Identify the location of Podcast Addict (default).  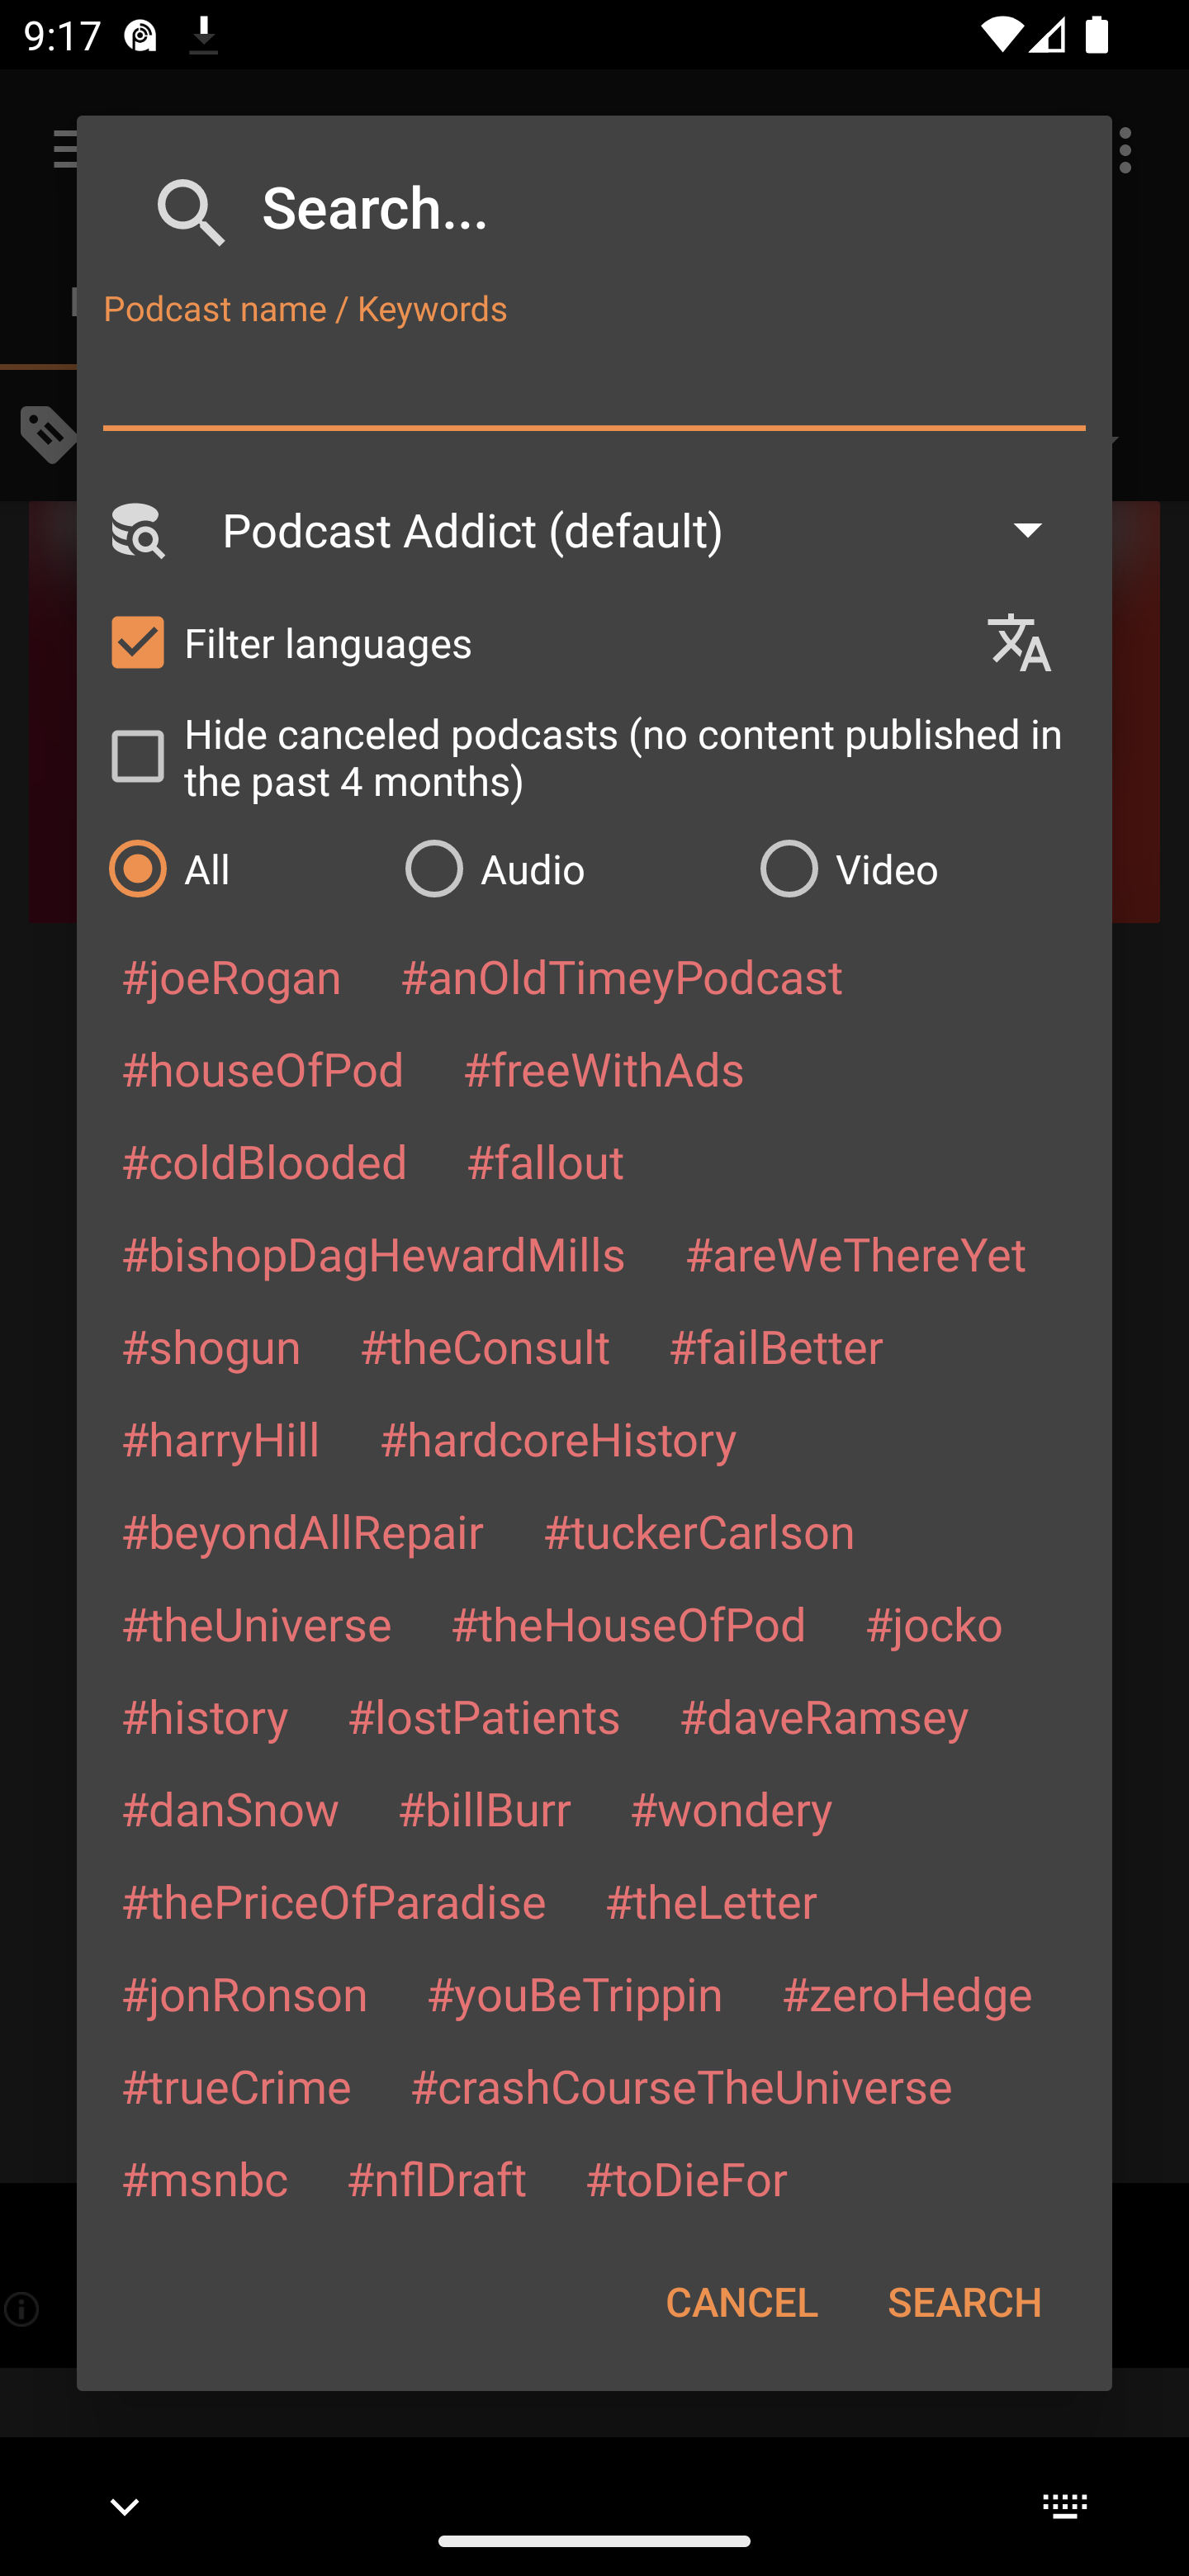
(647, 529).